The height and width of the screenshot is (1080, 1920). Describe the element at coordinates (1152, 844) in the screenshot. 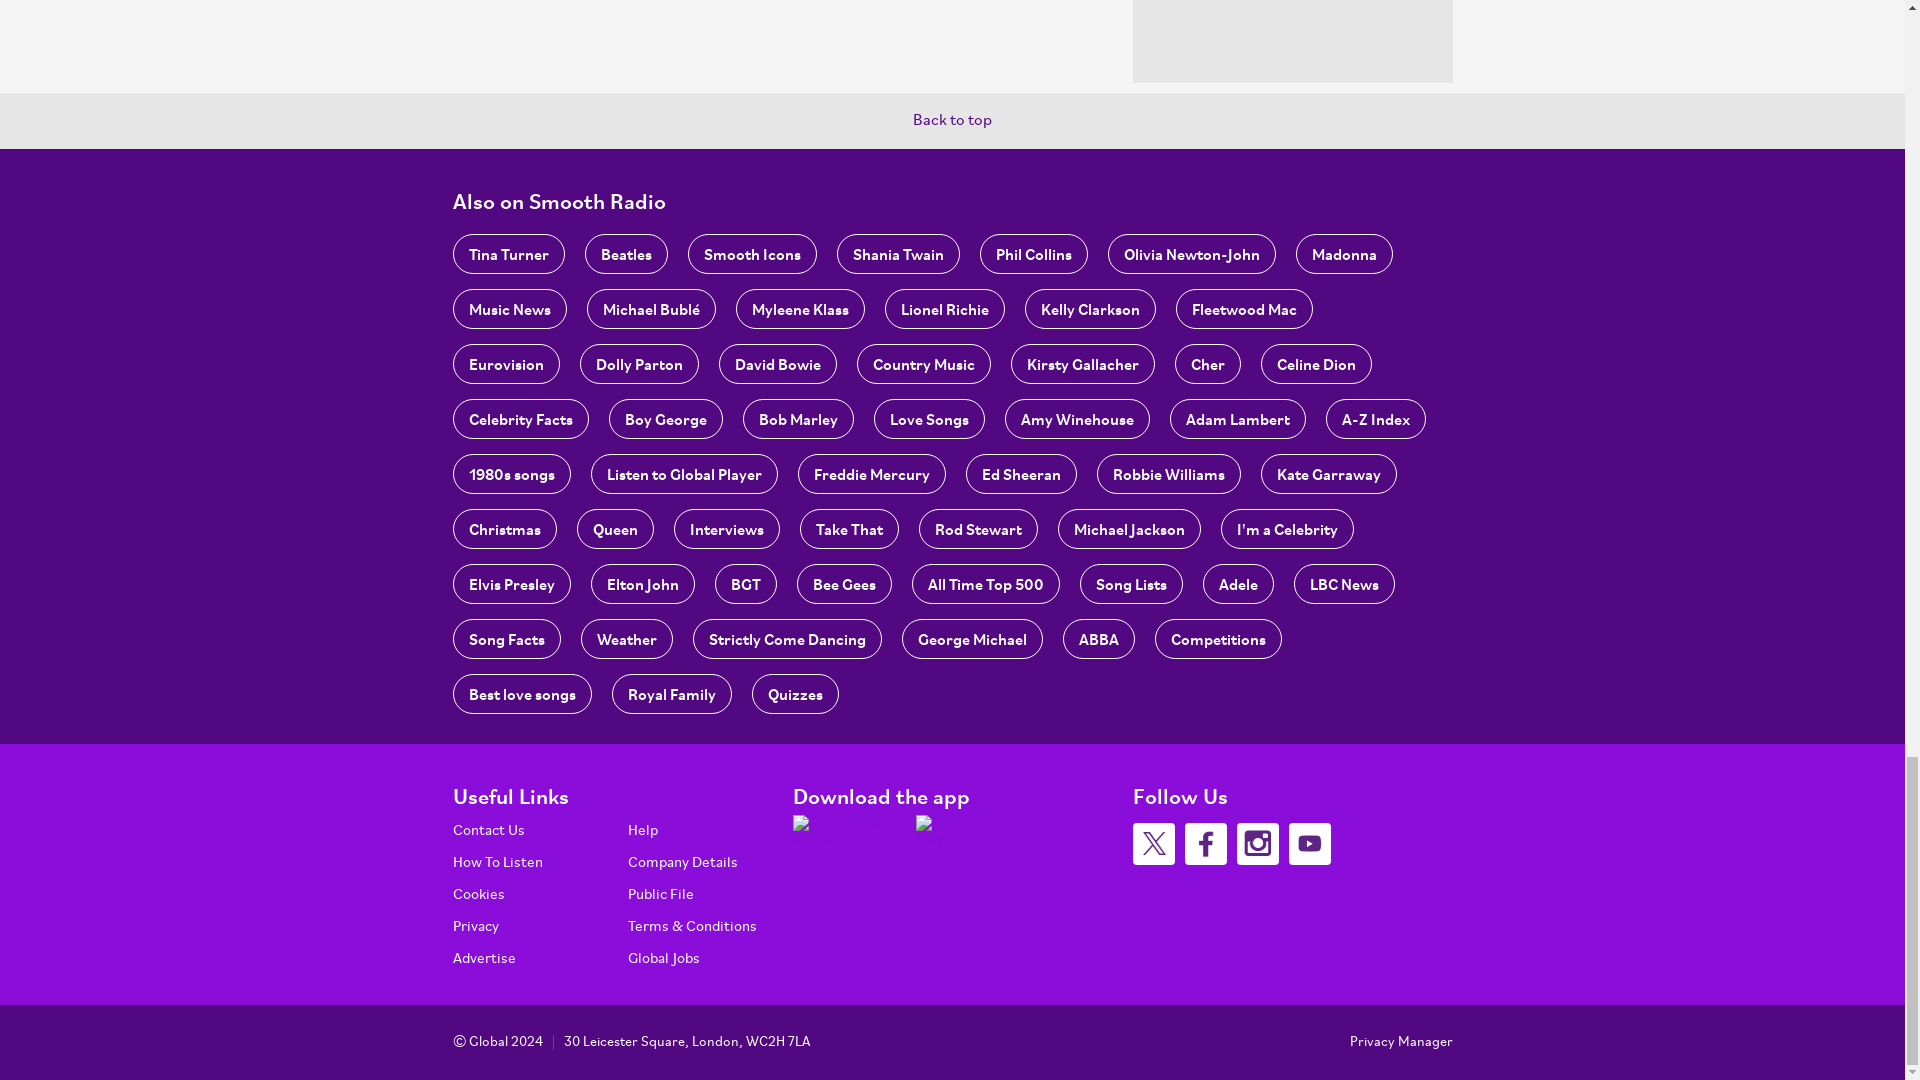

I see `Follow Smooth on X` at that location.